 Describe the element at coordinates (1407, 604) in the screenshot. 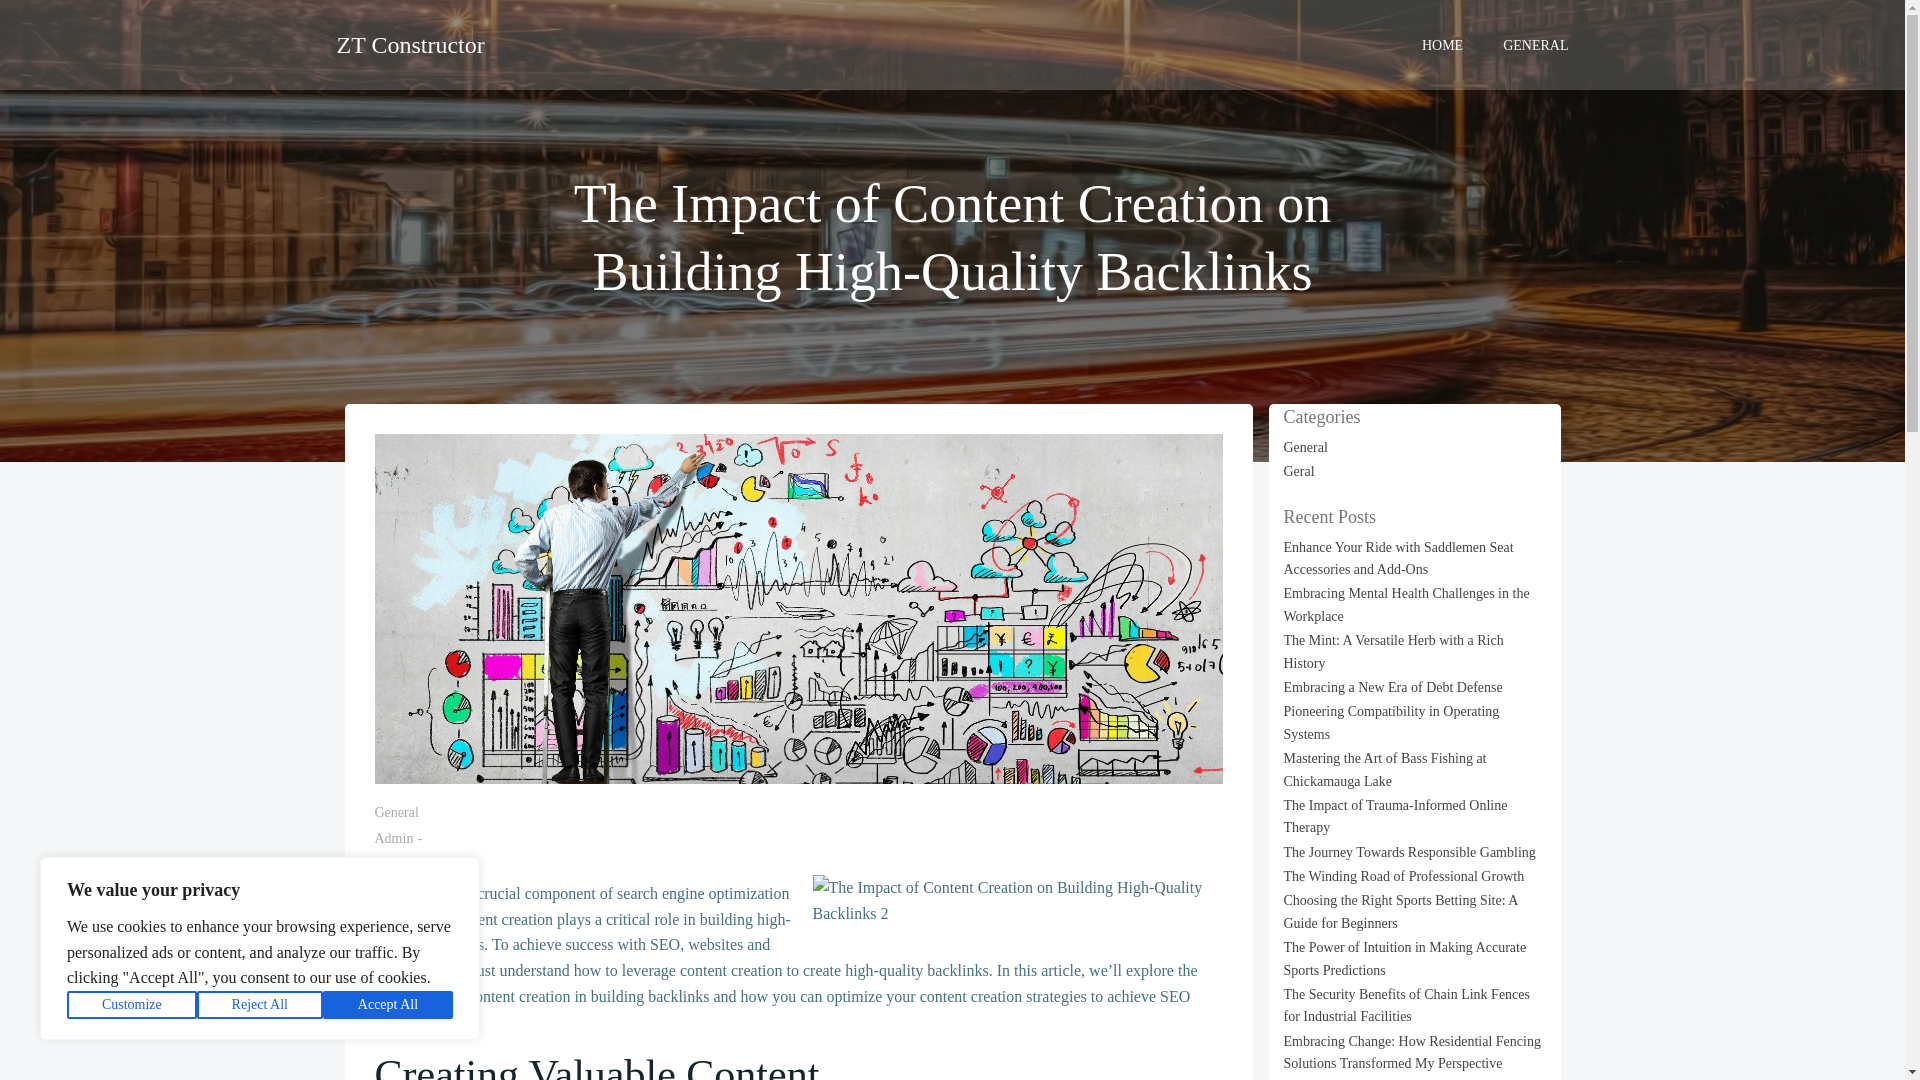

I see `Embracing Mental Health Challenges in the Workplace` at that location.